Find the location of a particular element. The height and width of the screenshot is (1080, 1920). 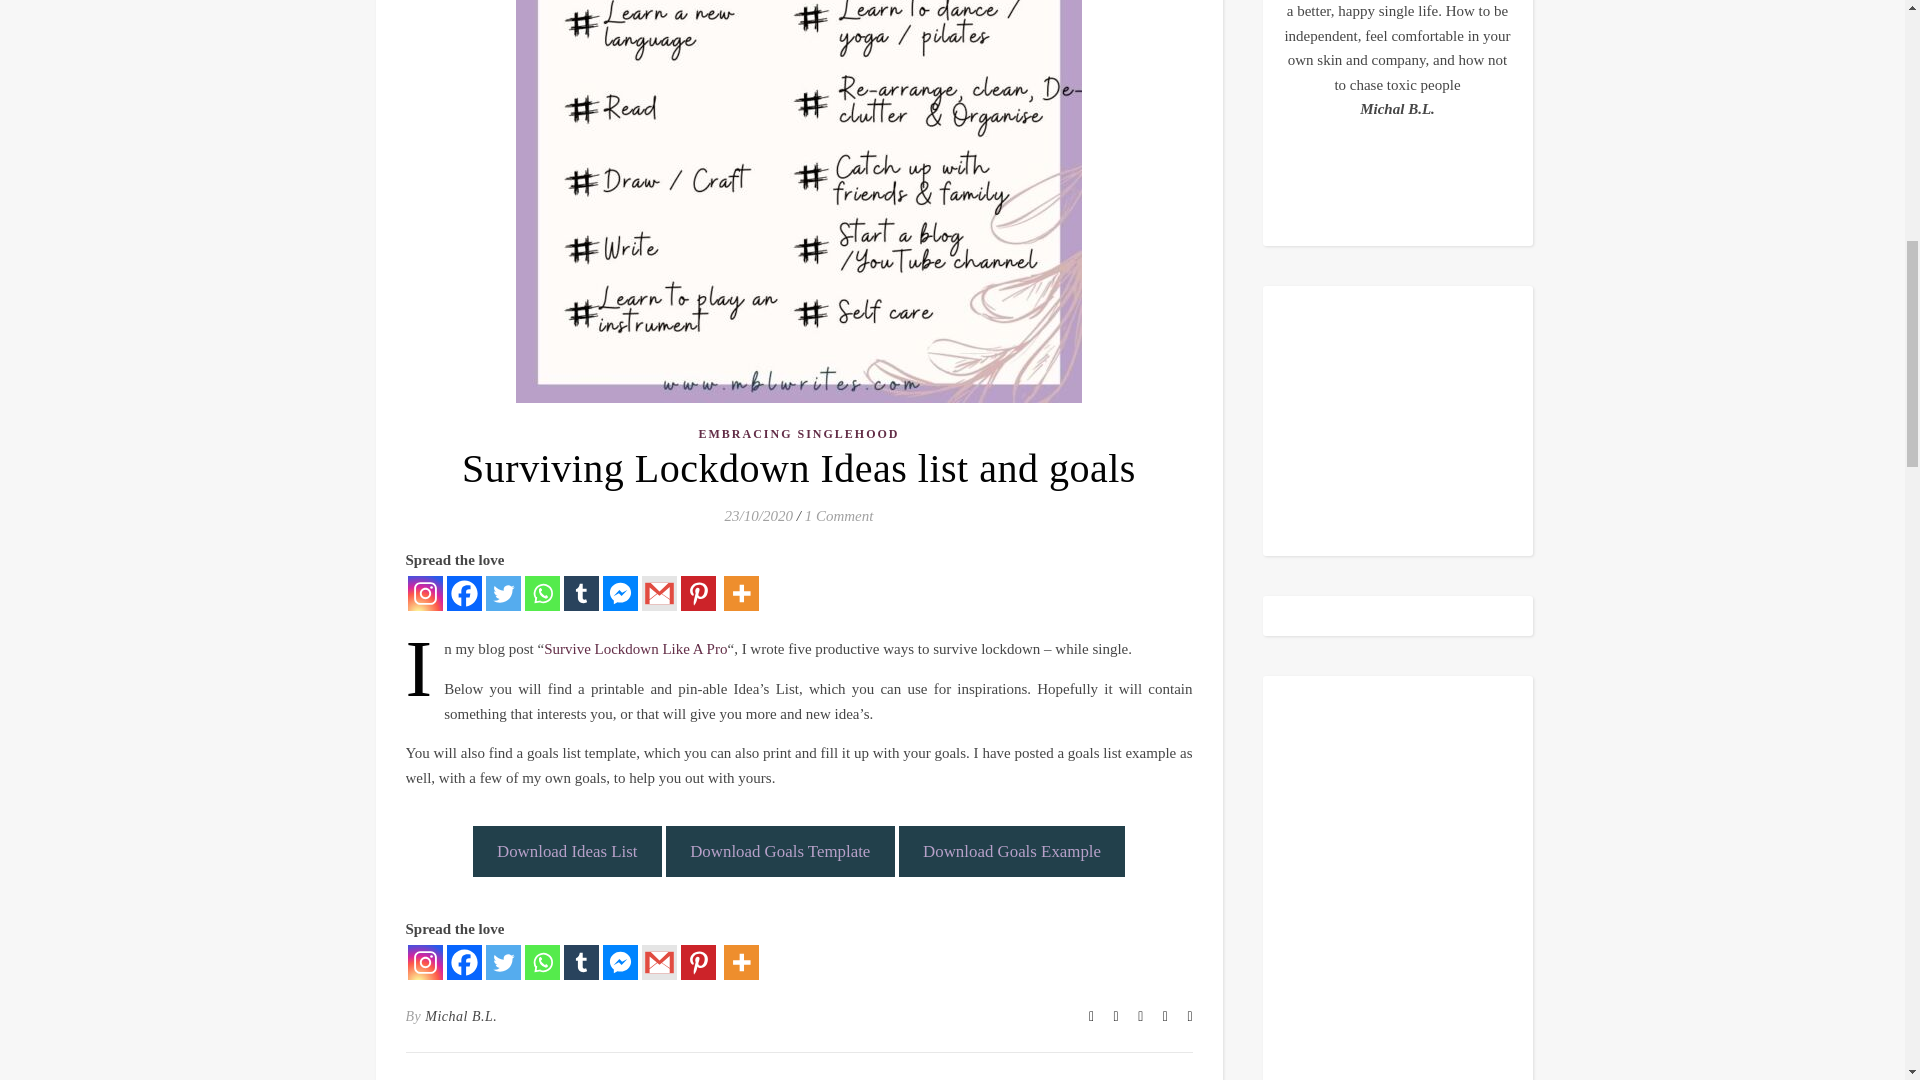

Pinterest is located at coordinates (696, 593).